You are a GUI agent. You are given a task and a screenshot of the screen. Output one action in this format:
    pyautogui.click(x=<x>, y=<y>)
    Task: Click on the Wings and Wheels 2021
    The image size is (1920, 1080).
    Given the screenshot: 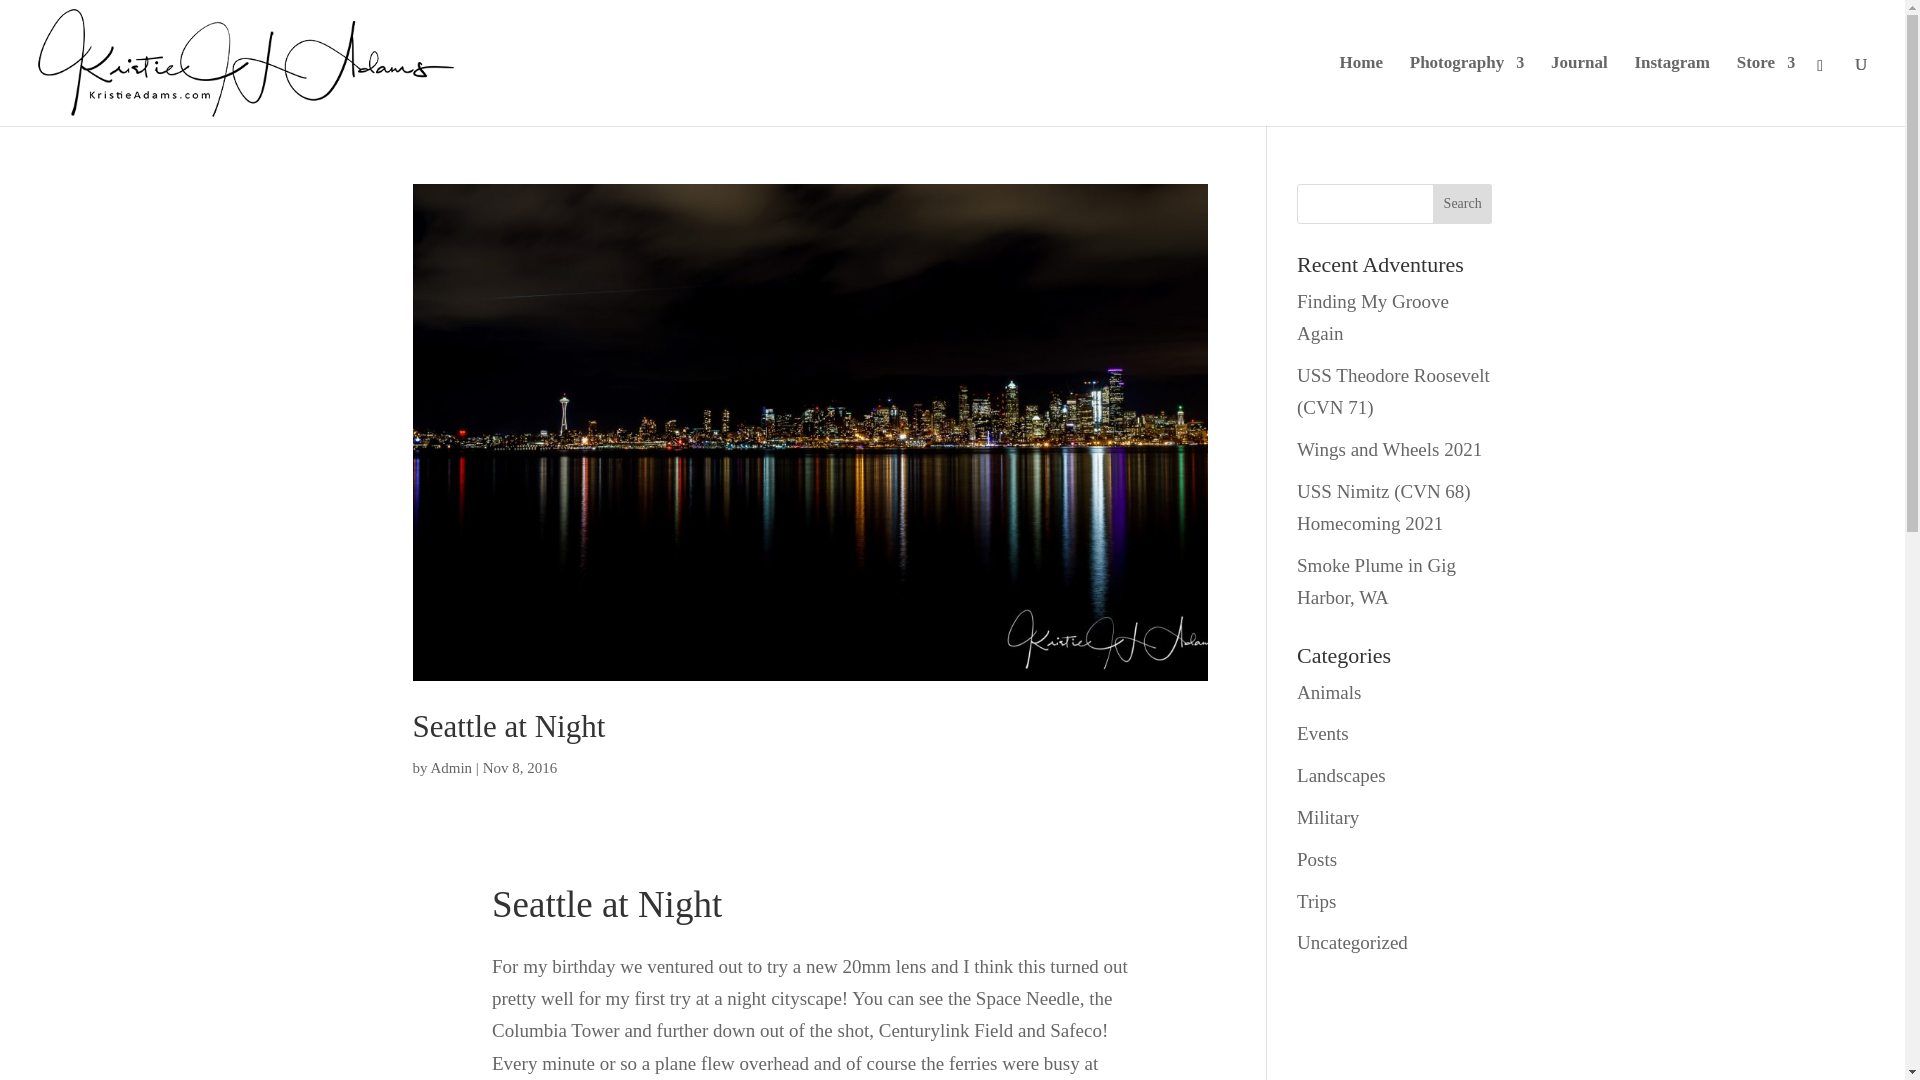 What is the action you would take?
    pyautogui.click(x=1390, y=449)
    